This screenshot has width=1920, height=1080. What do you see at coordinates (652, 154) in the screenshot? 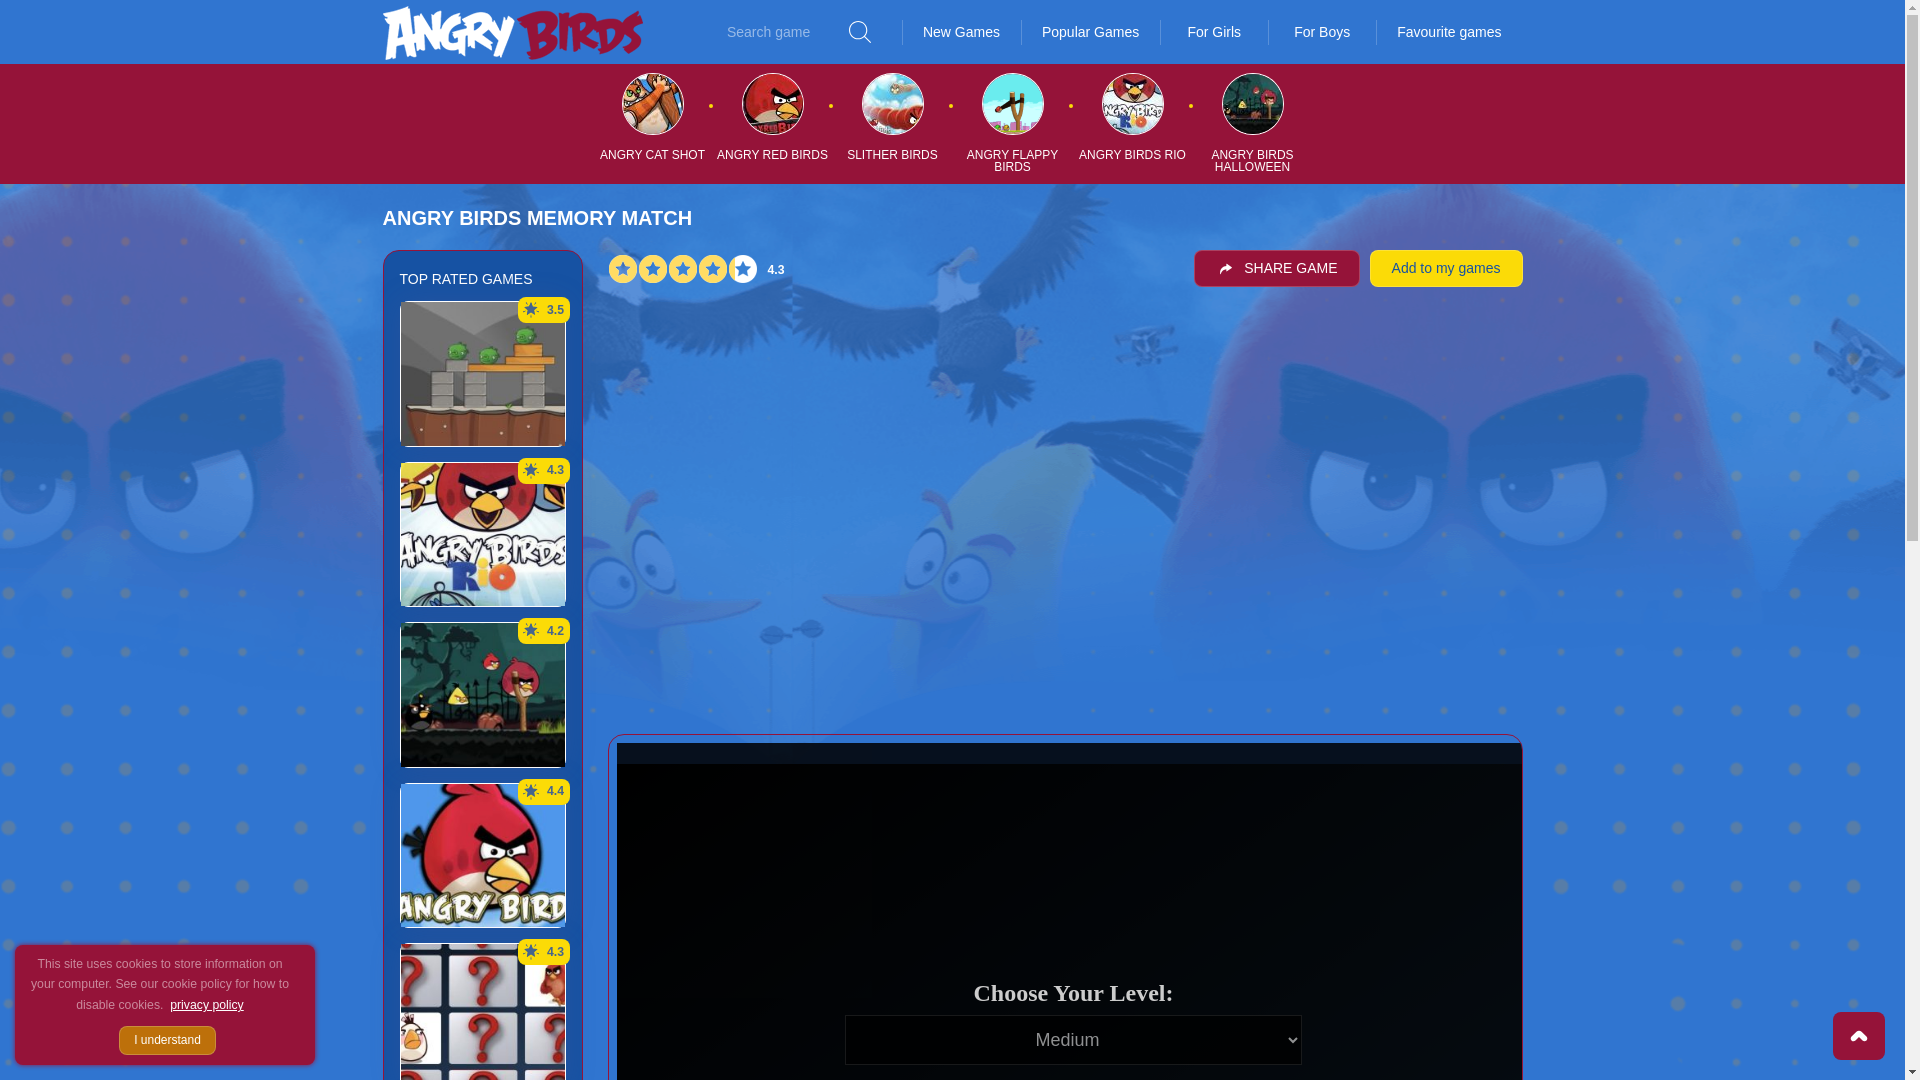
I see `ANGRY CAT SHOT` at bounding box center [652, 154].